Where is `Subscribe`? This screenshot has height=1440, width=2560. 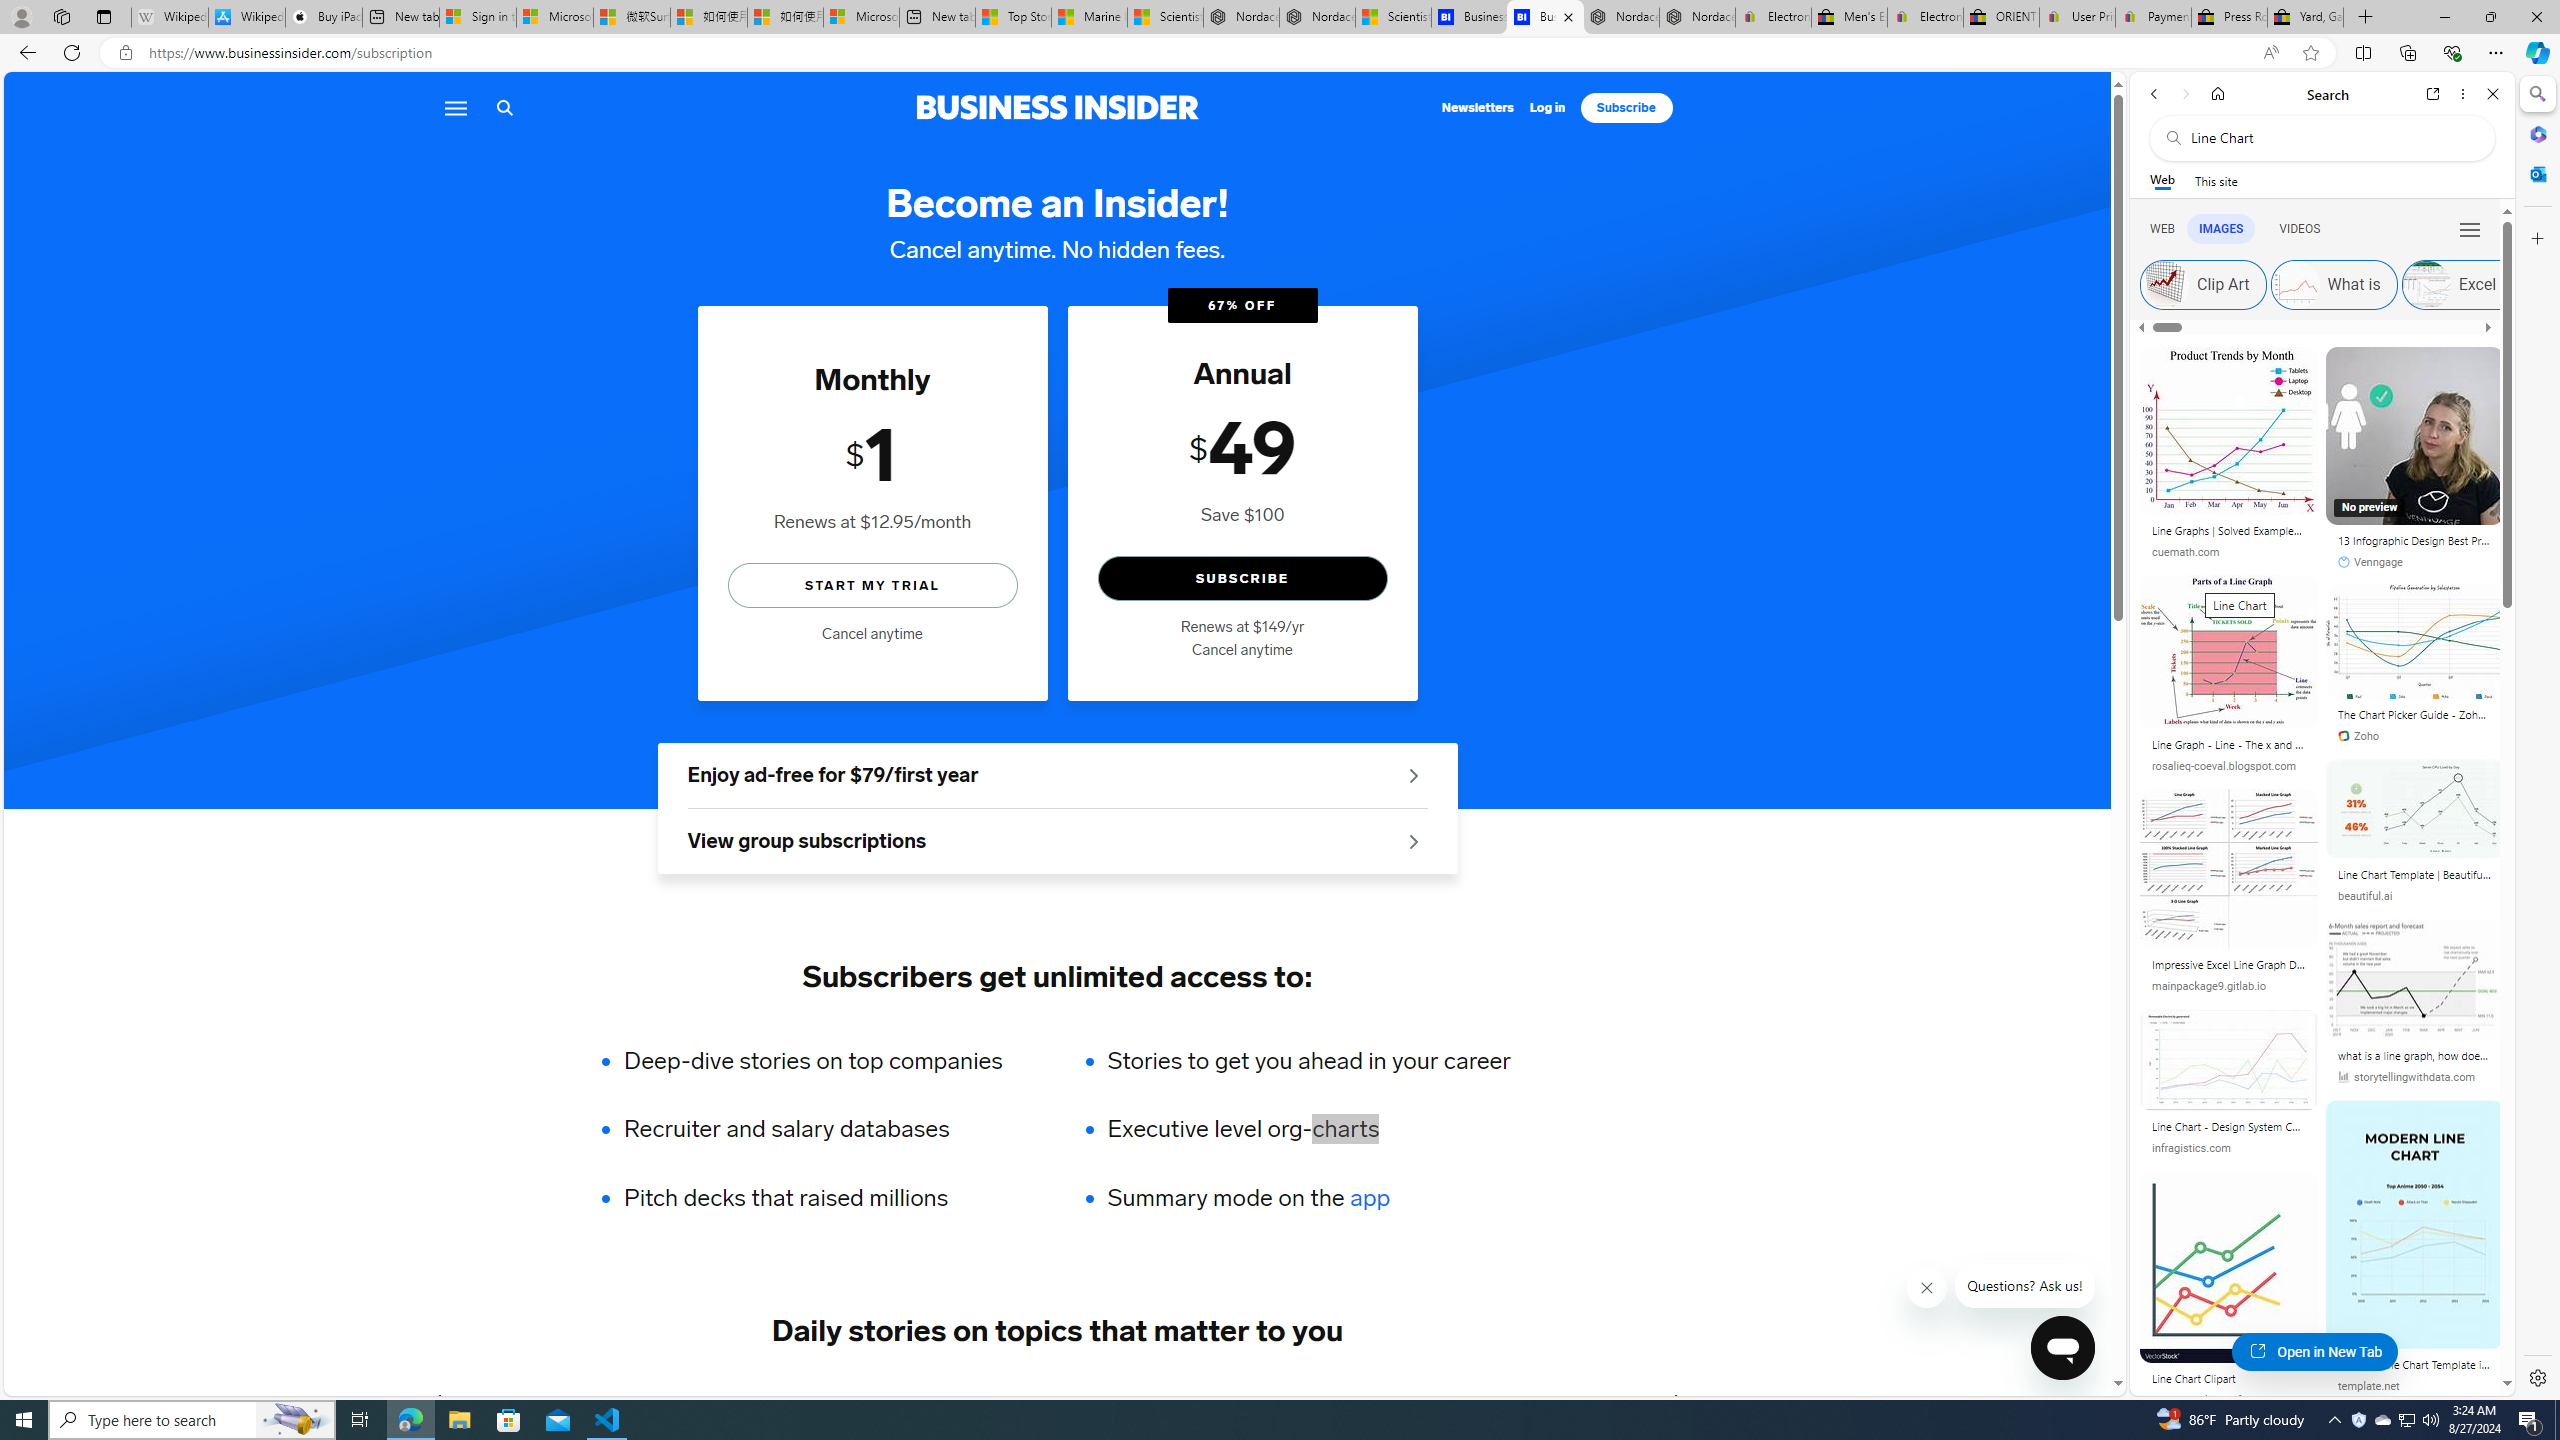 Subscribe is located at coordinates (1626, 108).